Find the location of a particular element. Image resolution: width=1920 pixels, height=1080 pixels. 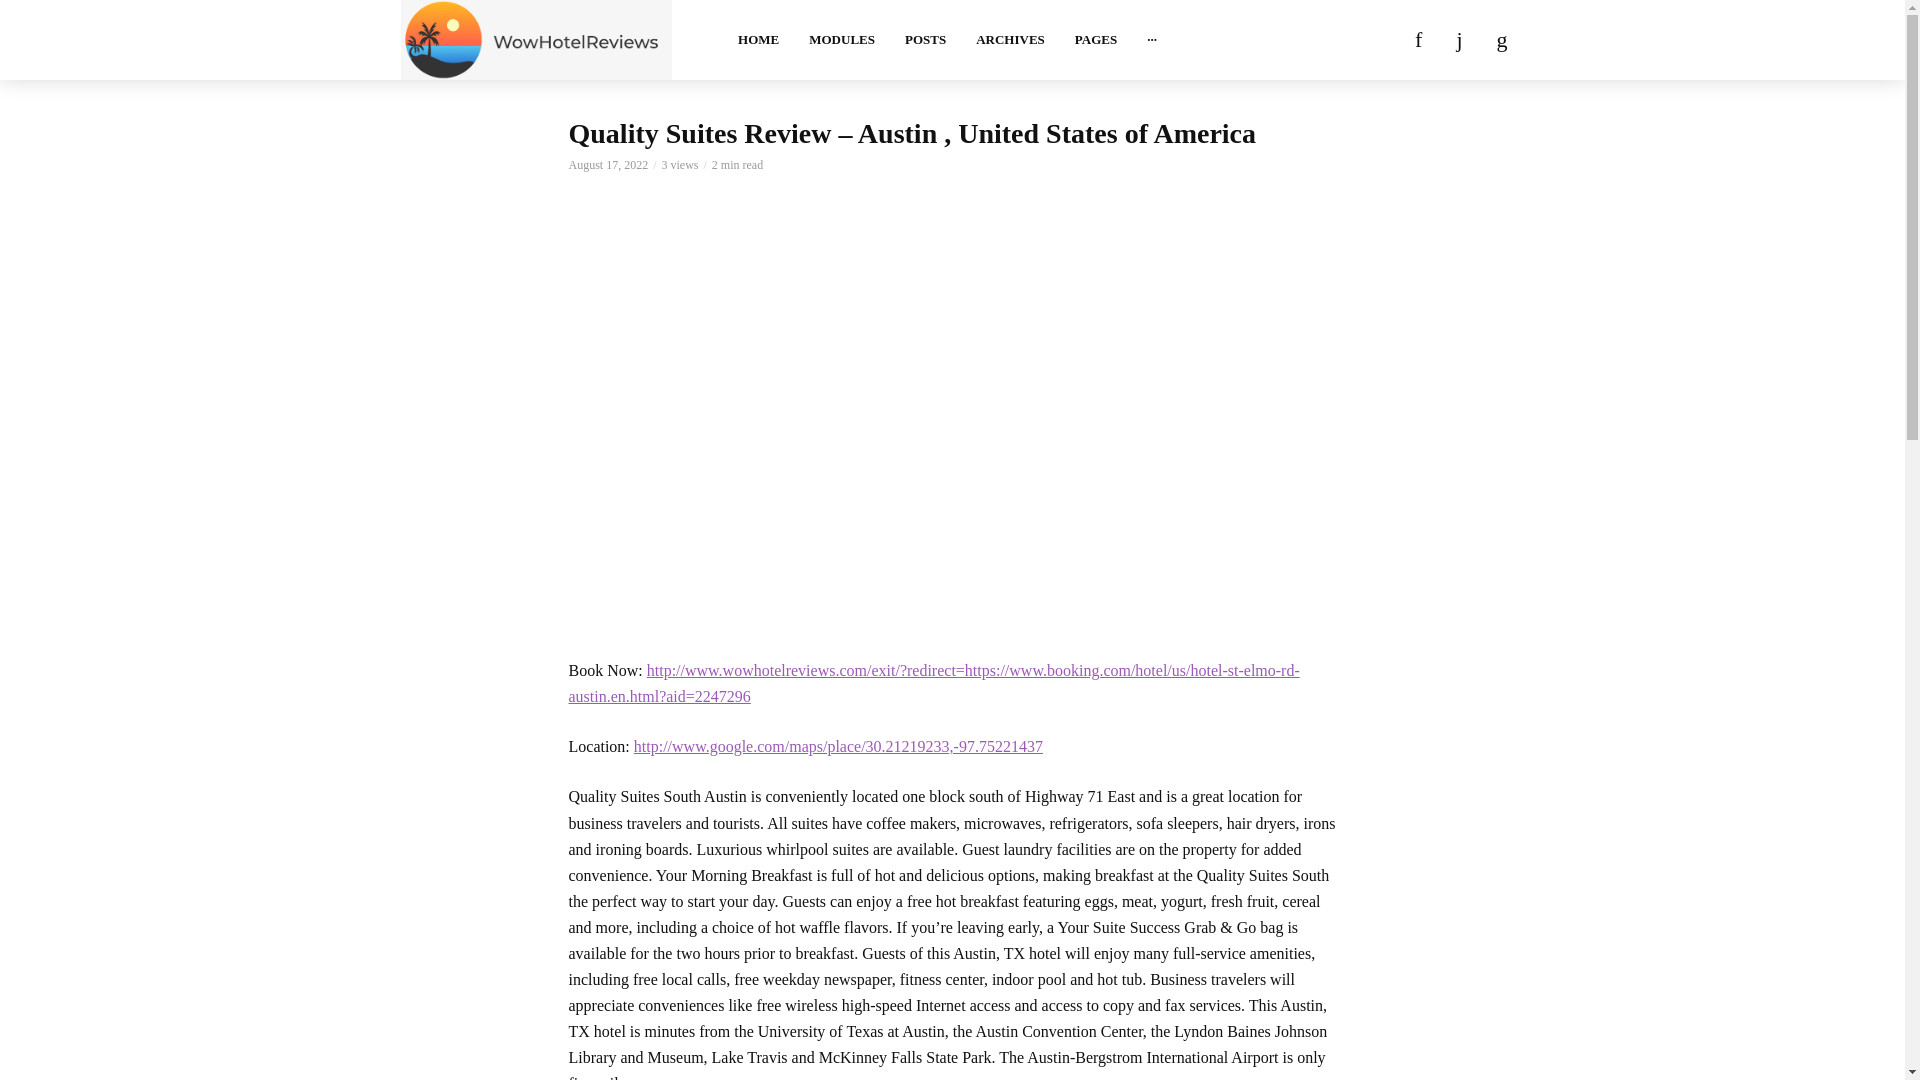

MODULES is located at coordinates (842, 40).